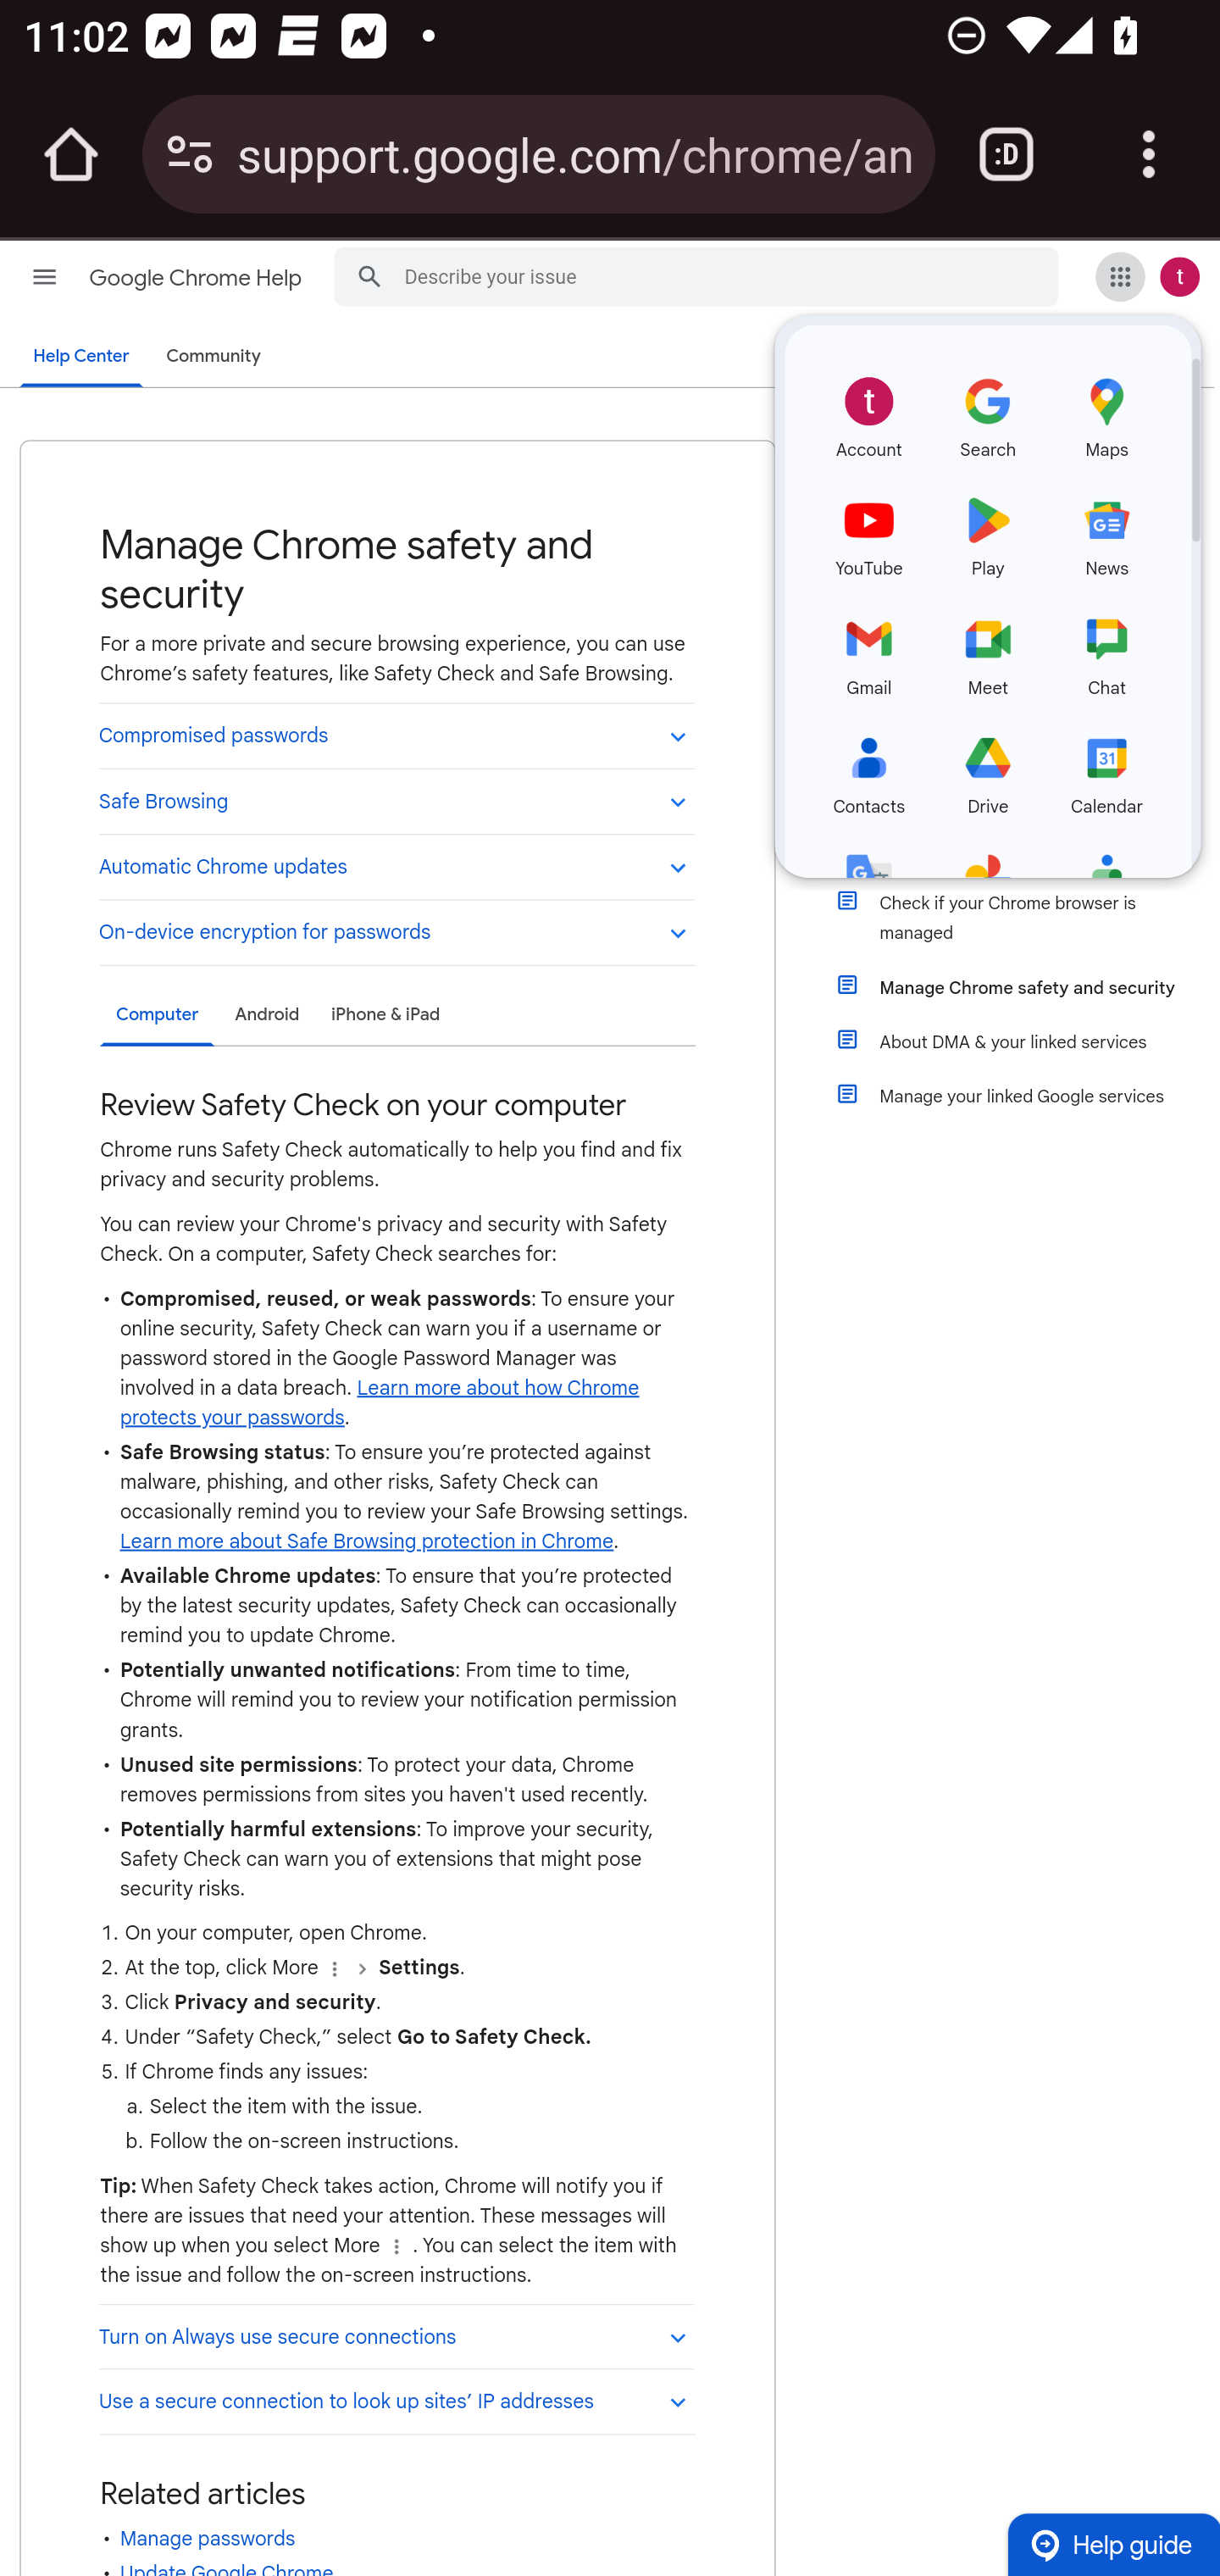 Image resolution: width=1220 pixels, height=2576 pixels. I want to click on Contacts, so click(869, 771).